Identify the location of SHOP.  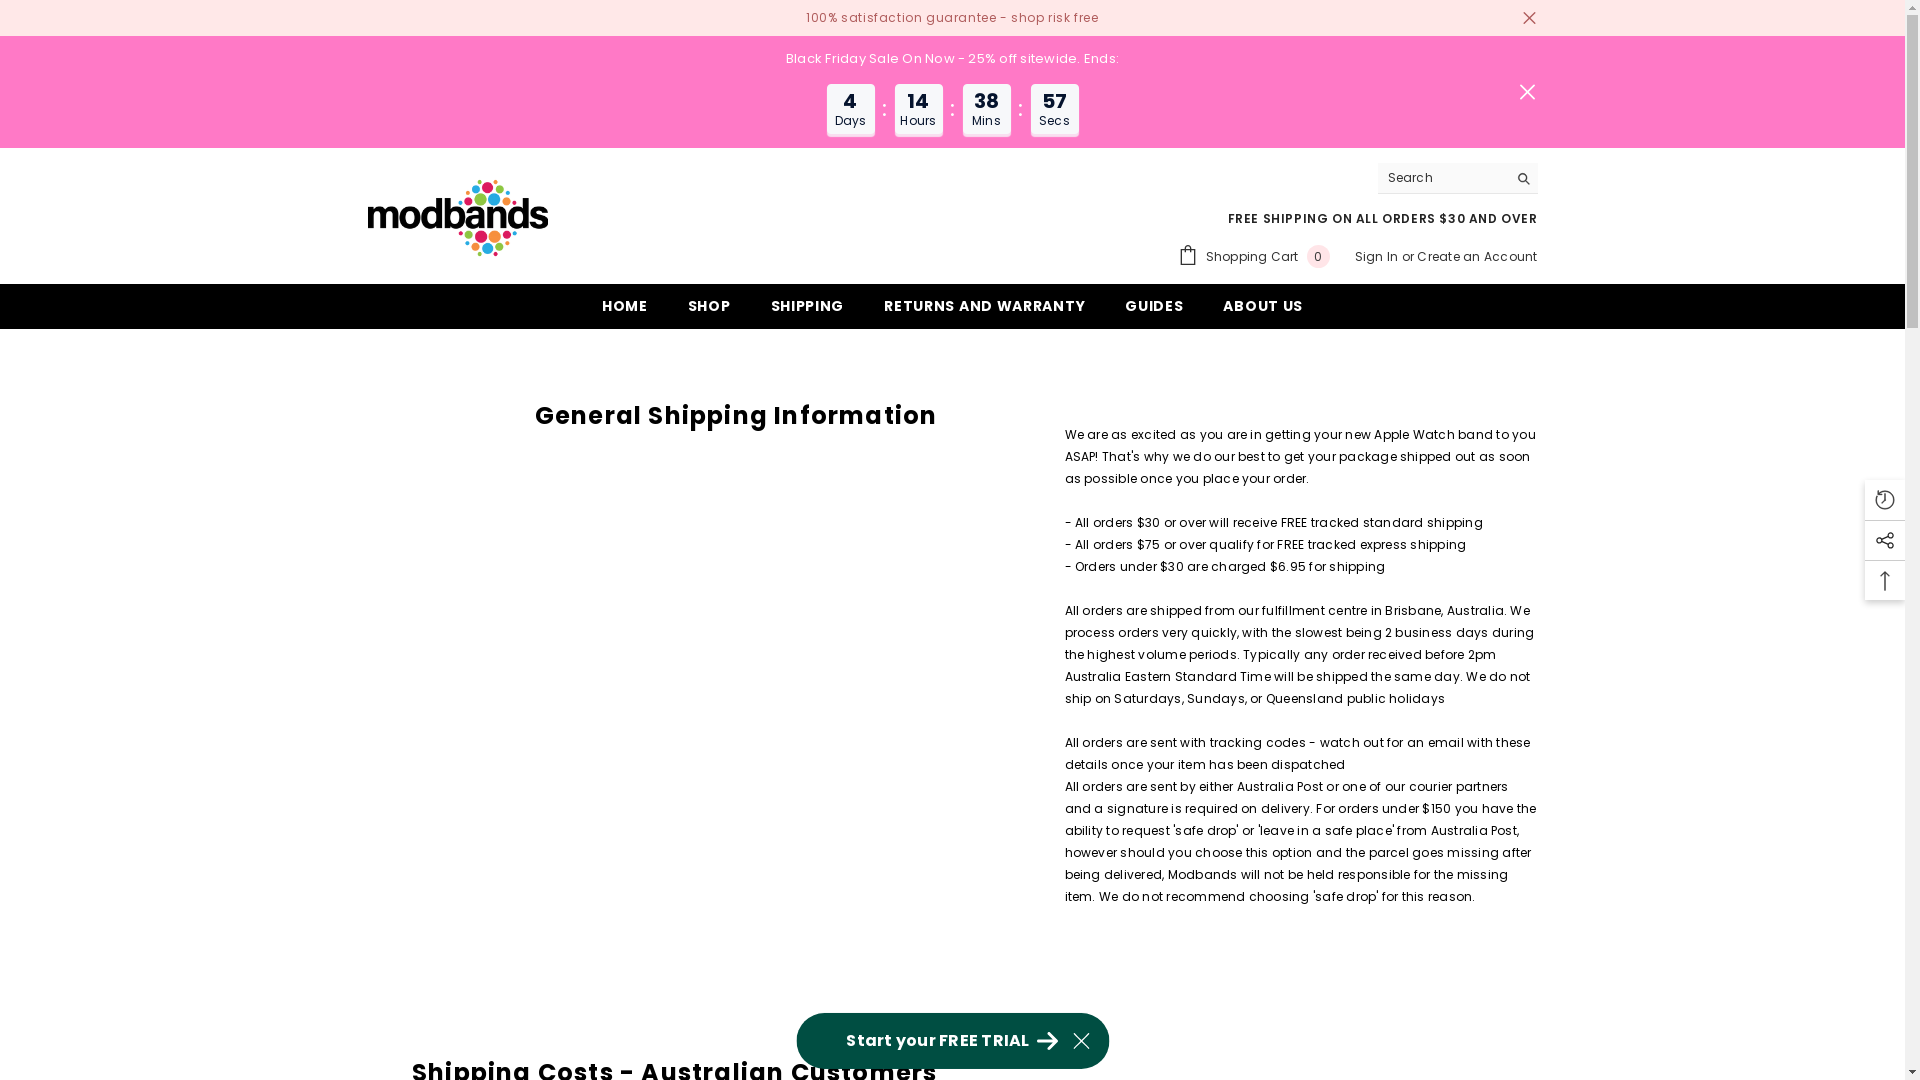
(710, 312).